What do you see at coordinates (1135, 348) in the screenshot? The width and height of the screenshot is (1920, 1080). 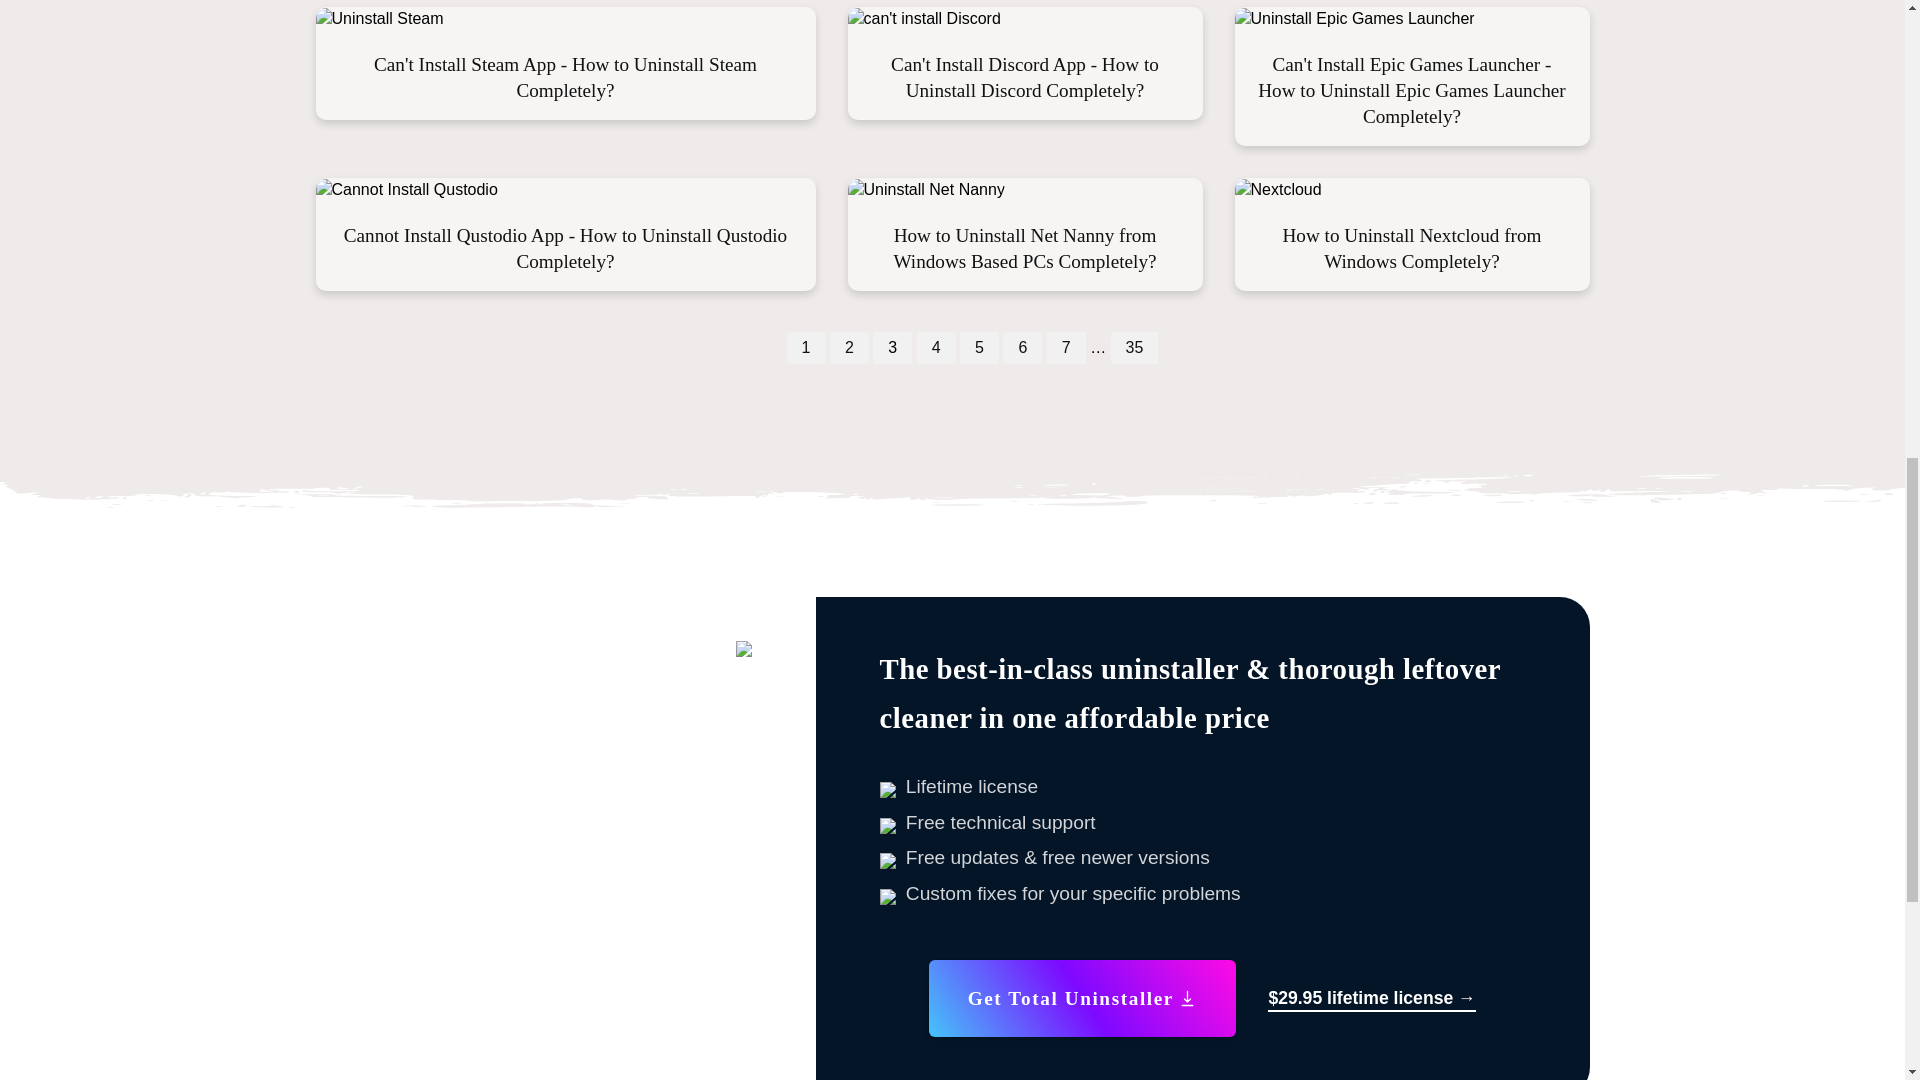 I see `35` at bounding box center [1135, 348].